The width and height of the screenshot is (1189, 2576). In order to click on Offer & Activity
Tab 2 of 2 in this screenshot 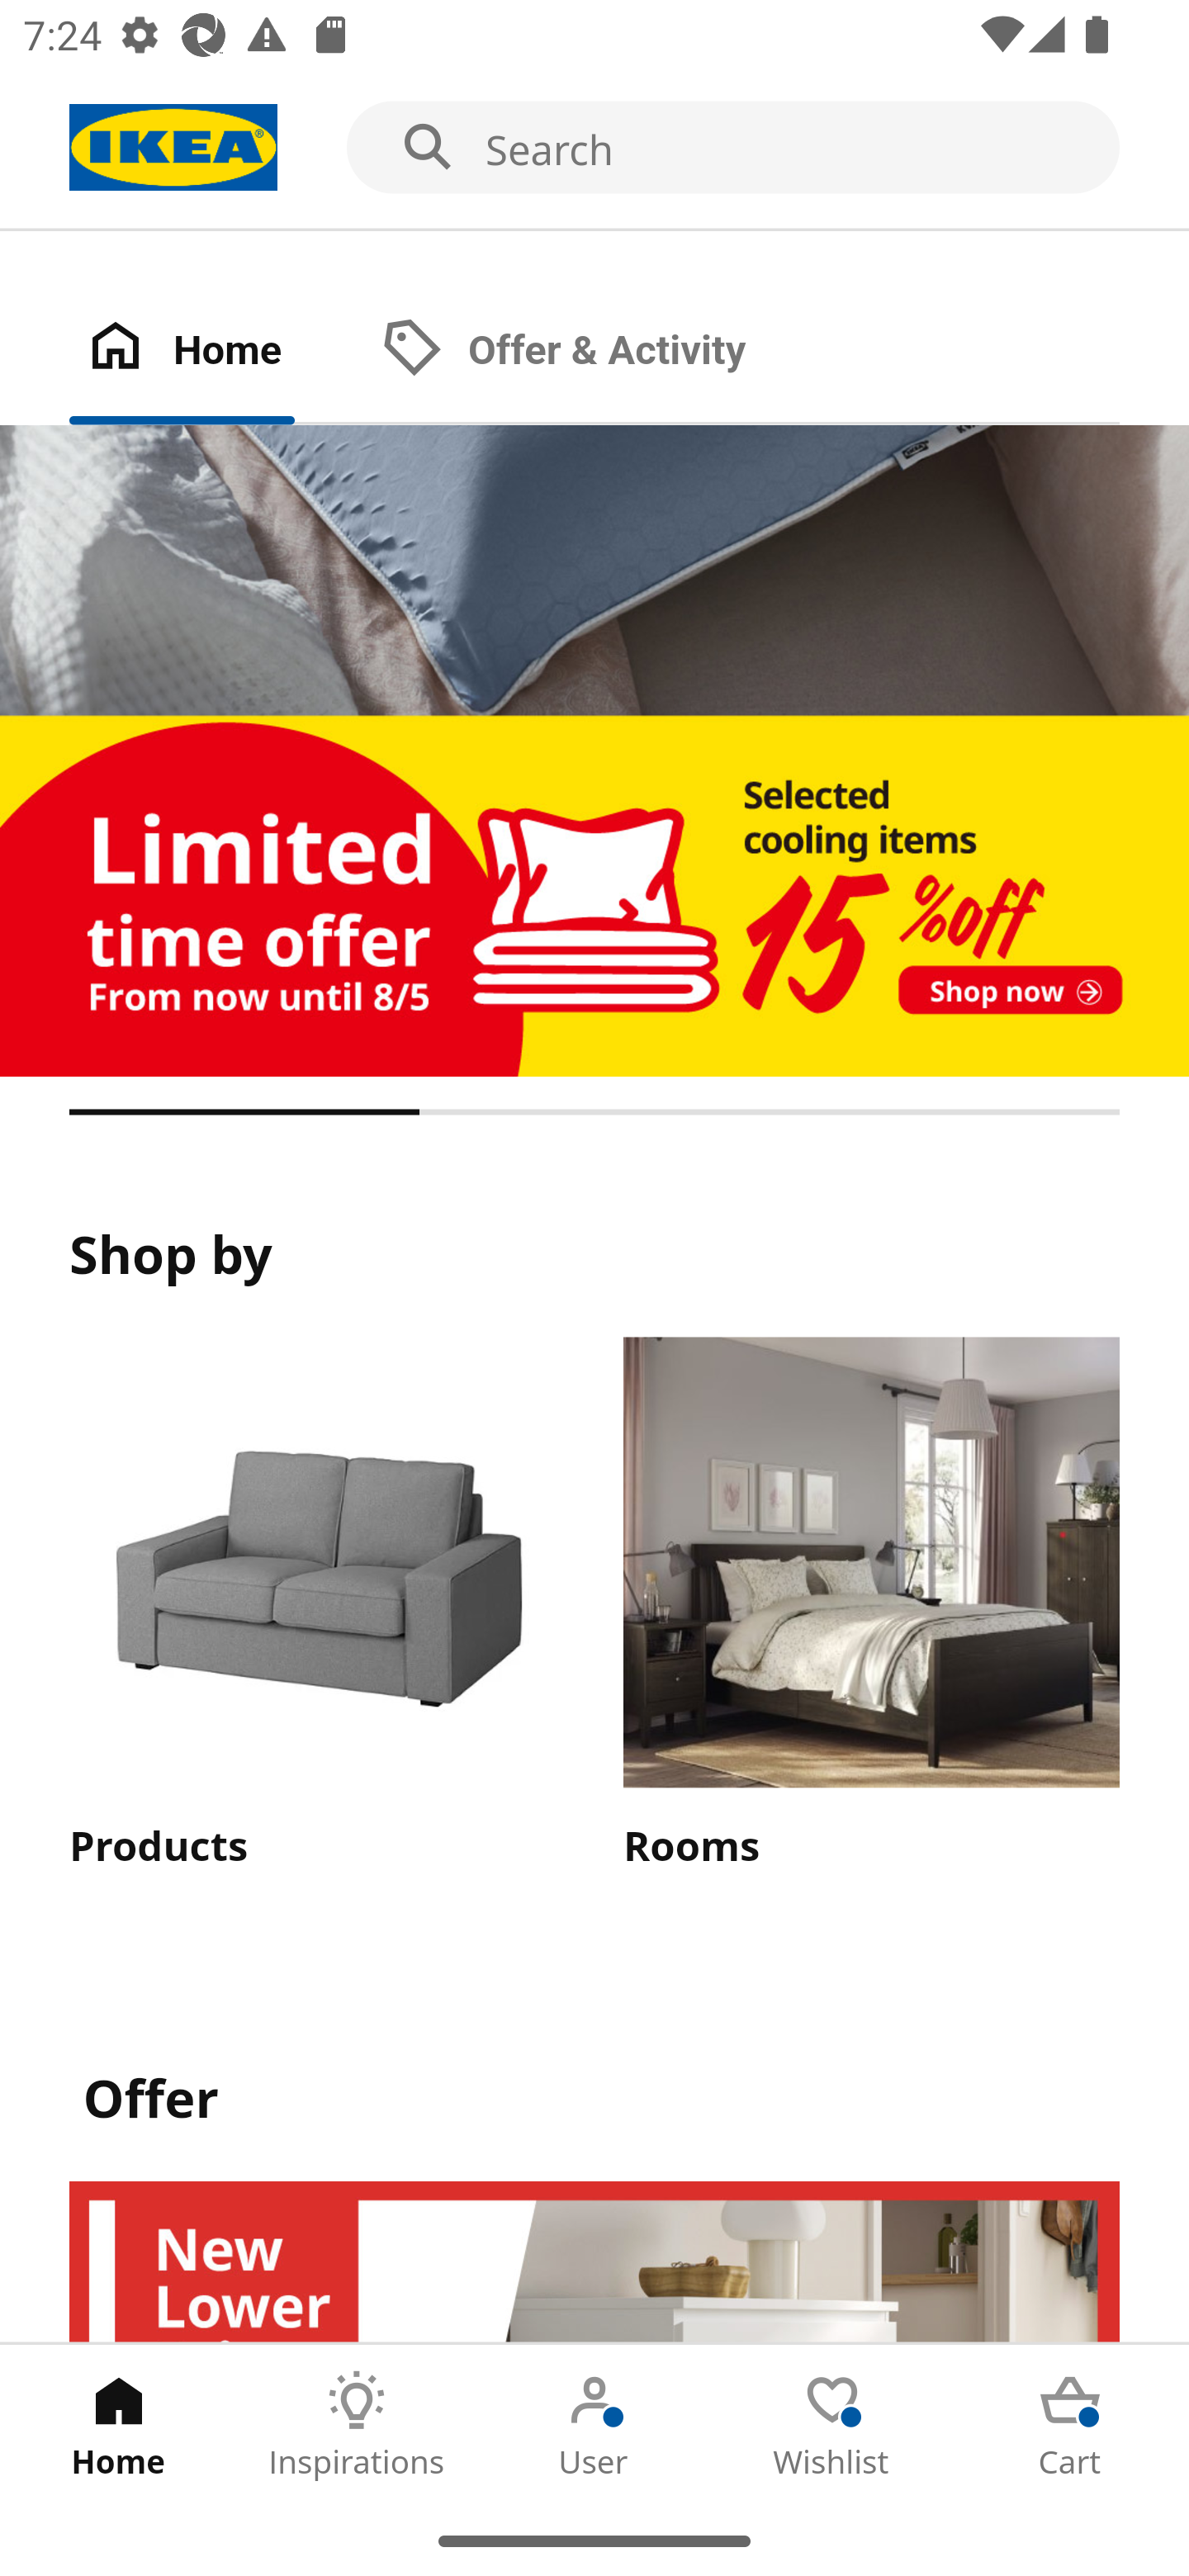, I will do `click(596, 351)`.